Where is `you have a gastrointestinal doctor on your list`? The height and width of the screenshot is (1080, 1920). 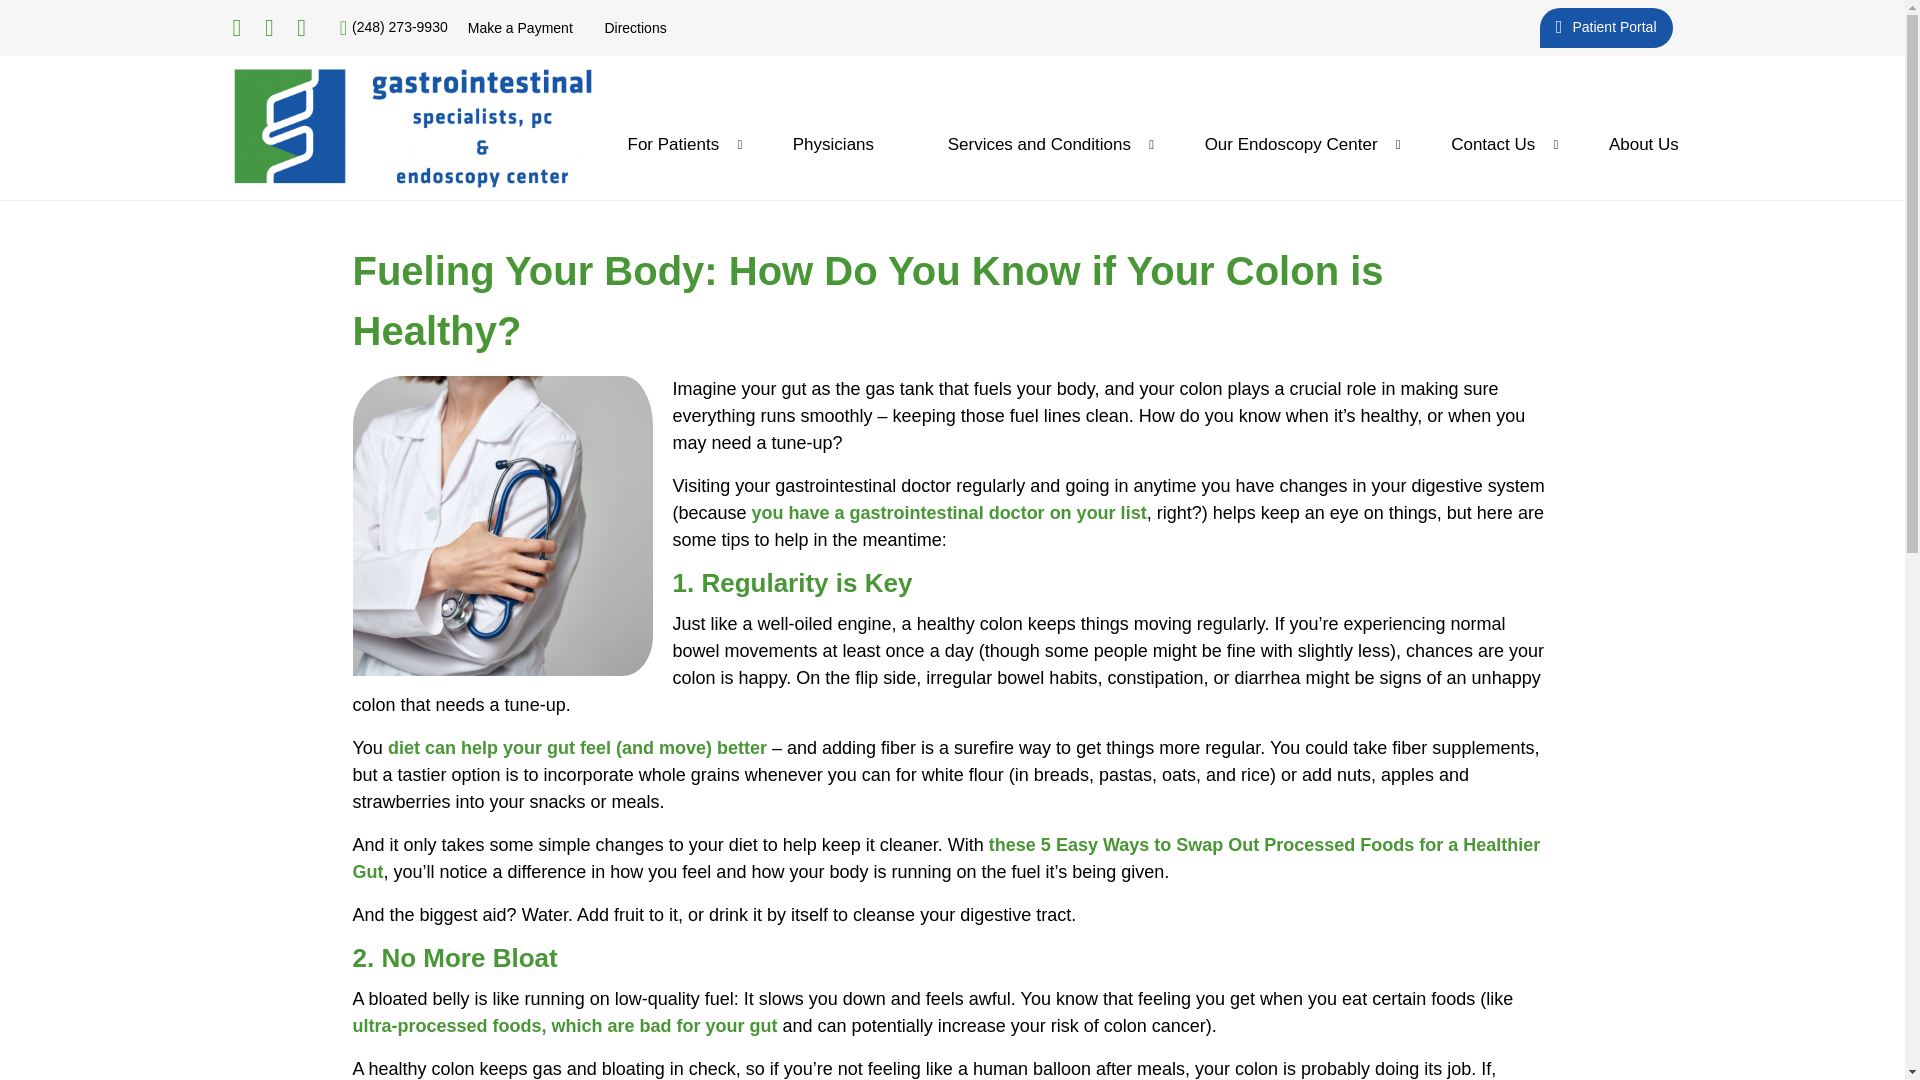
you have a gastrointestinal doctor on your list is located at coordinates (949, 512).